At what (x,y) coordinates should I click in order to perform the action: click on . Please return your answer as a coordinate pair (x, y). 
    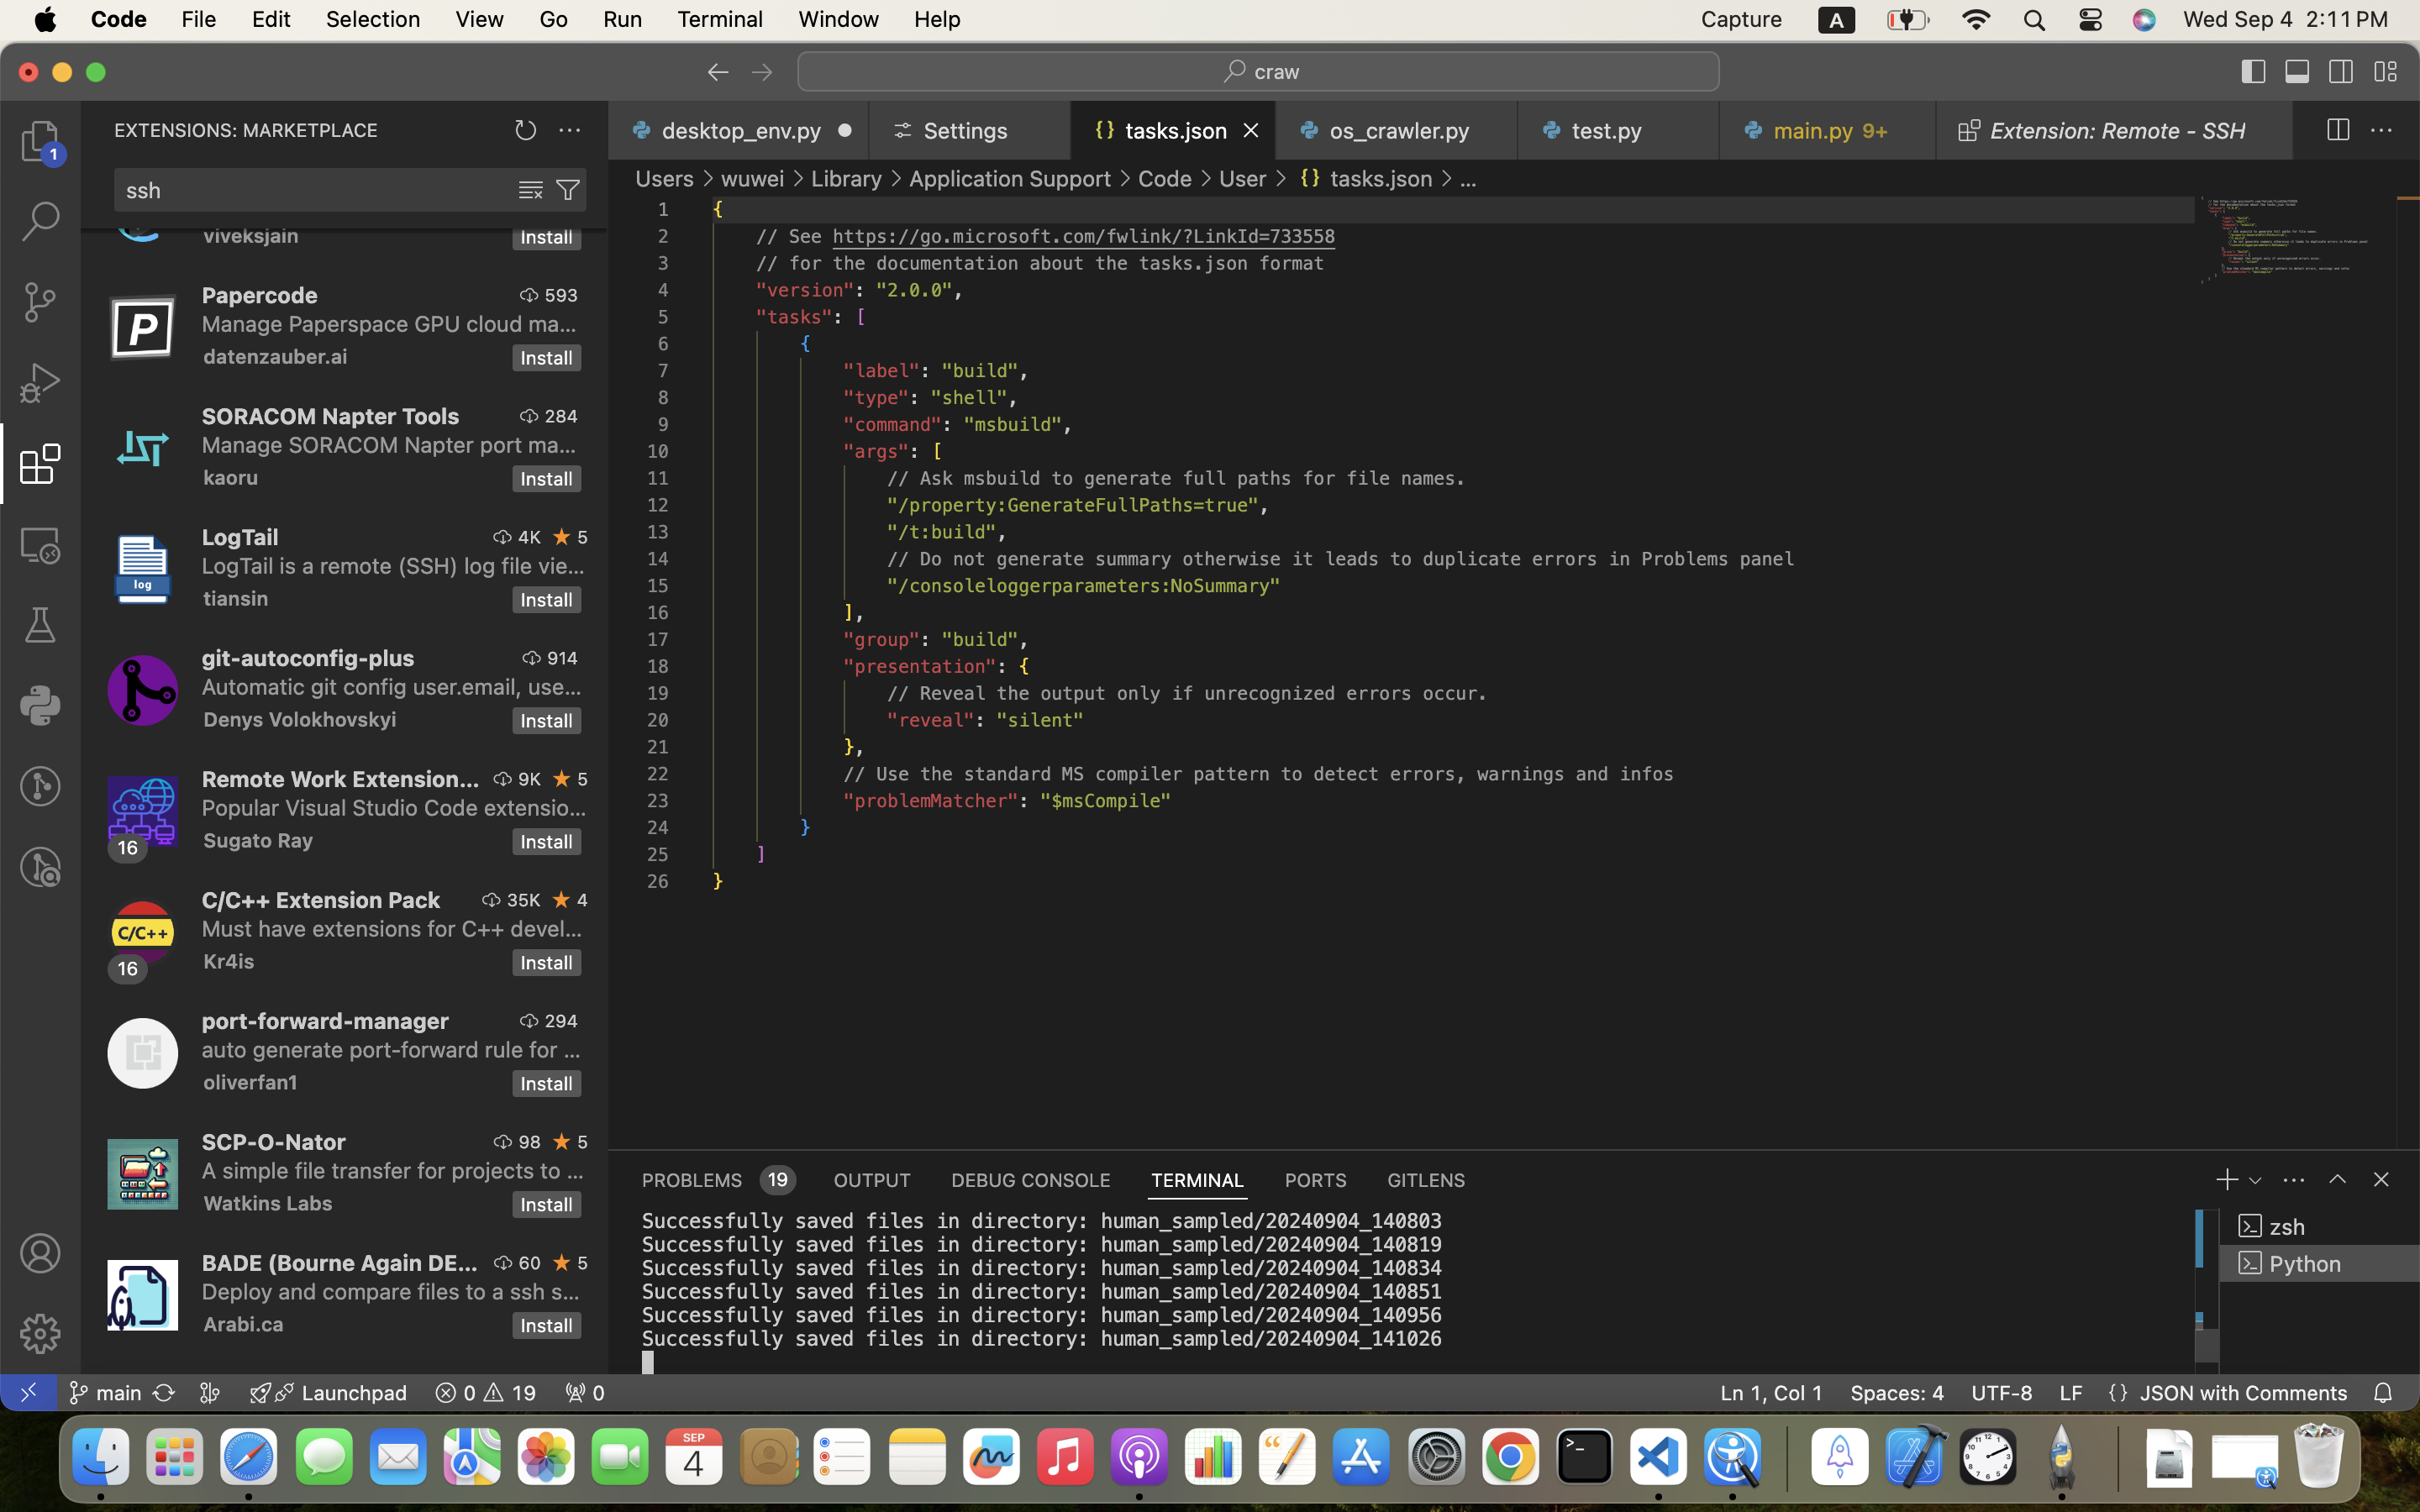
    Looking at the image, I should click on (2298, 72).